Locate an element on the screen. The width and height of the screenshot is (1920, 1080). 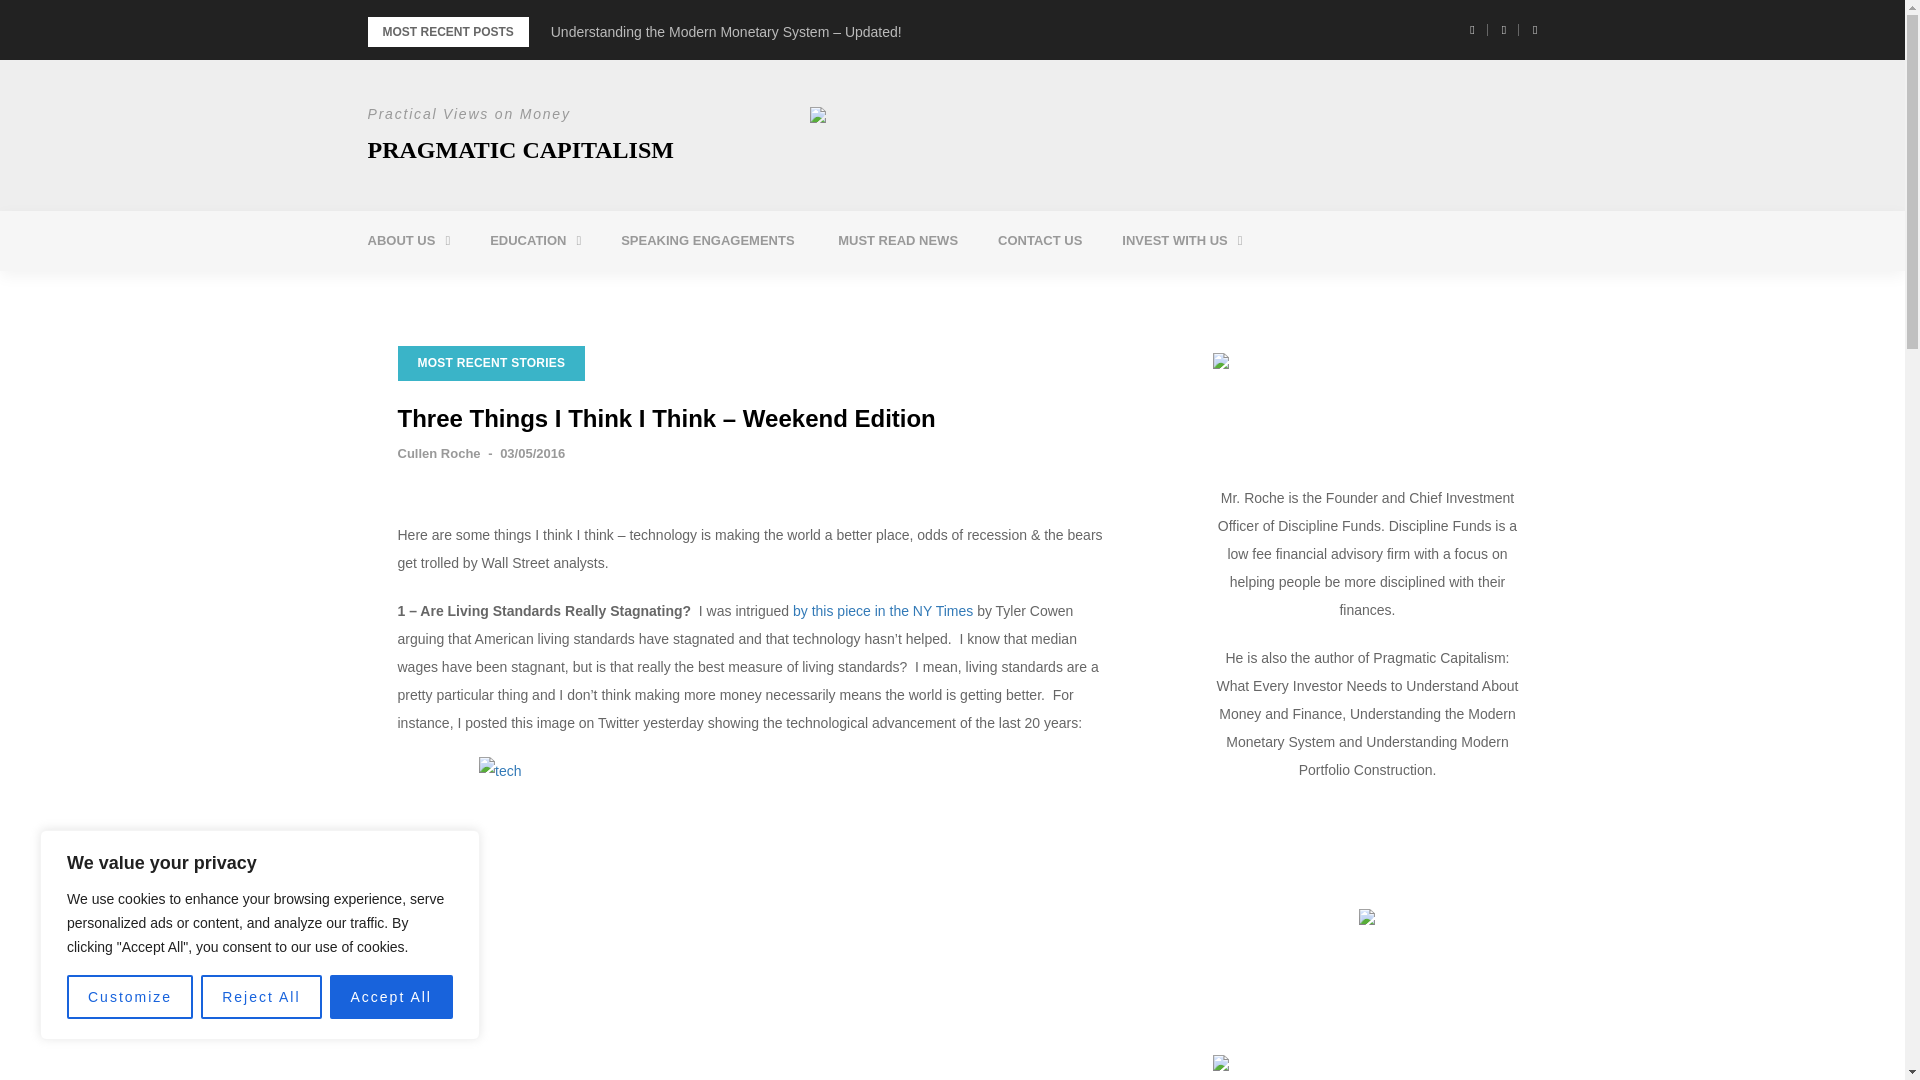
Accept All is located at coordinates (392, 997).